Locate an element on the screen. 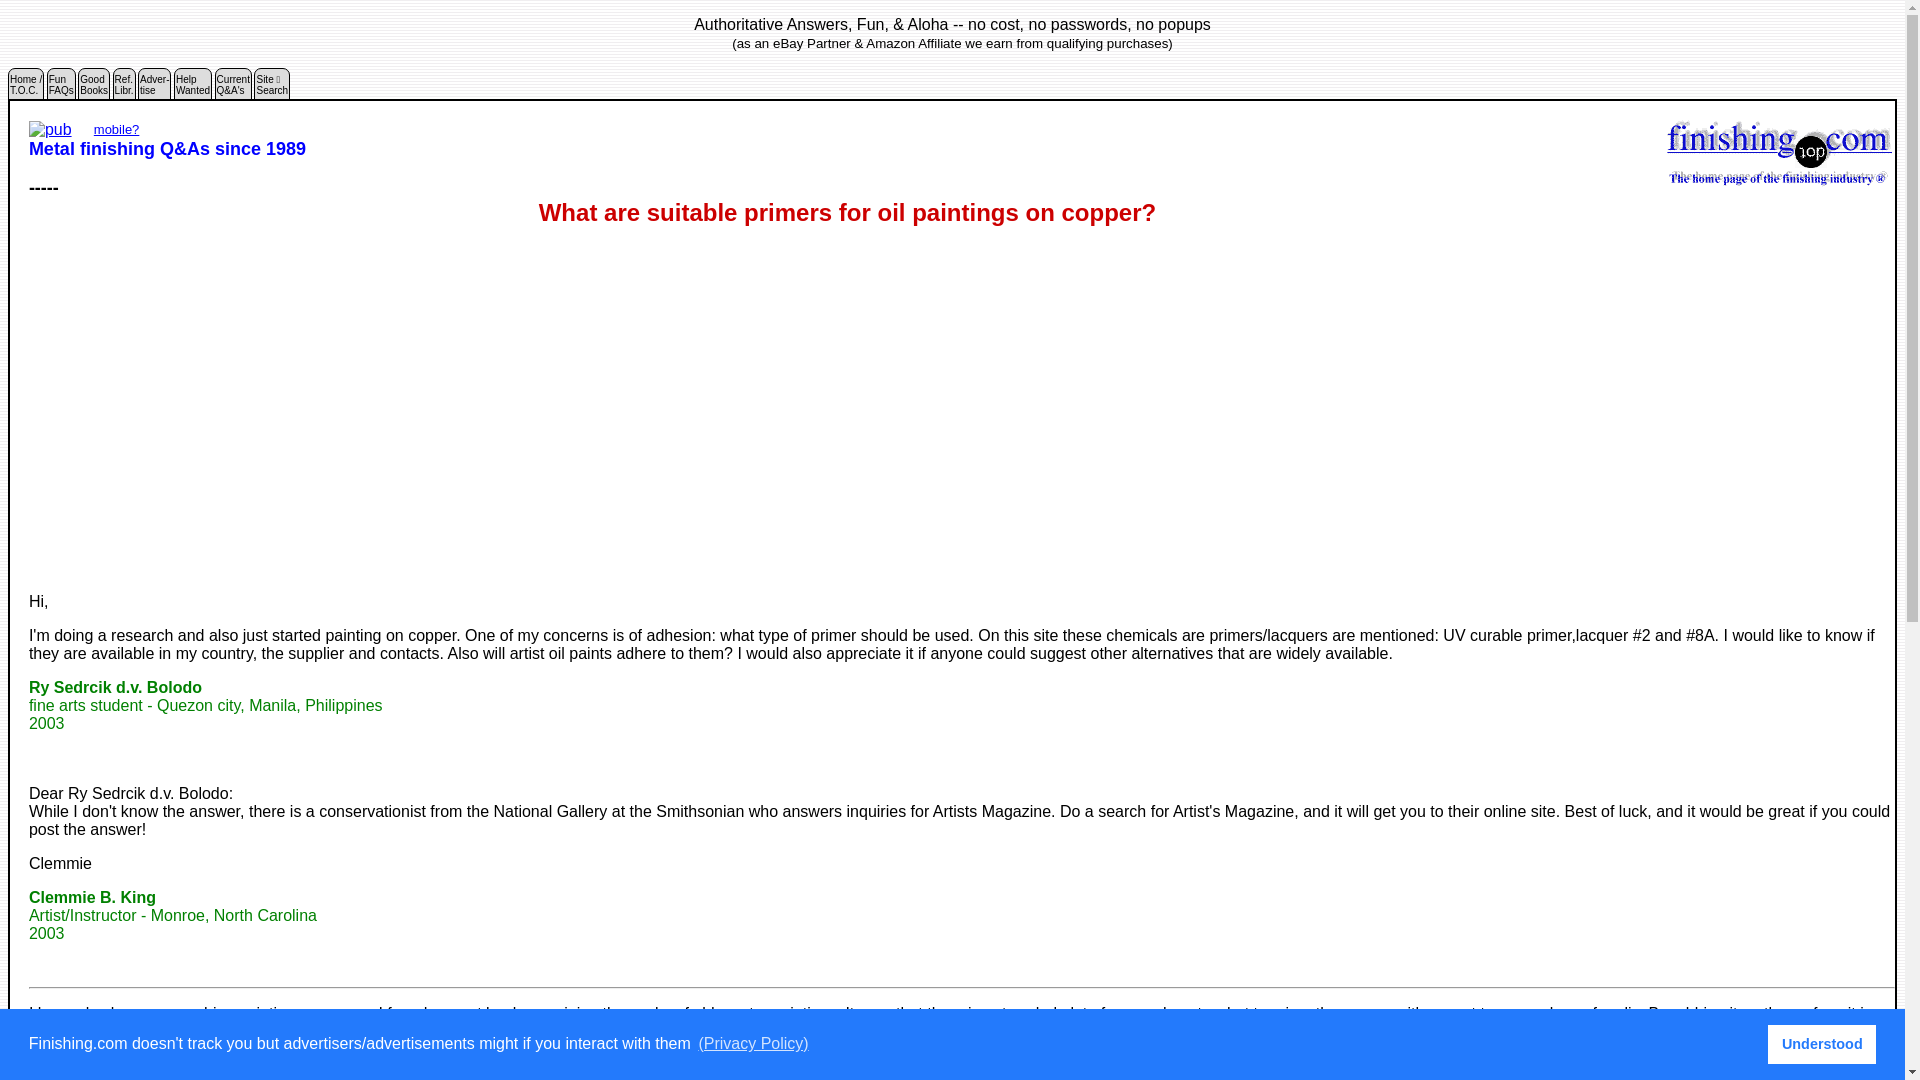 Image resolution: width=1920 pixels, height=1080 pixels. Frequently asked questions about Metal Finishing is located at coordinates (61, 88).